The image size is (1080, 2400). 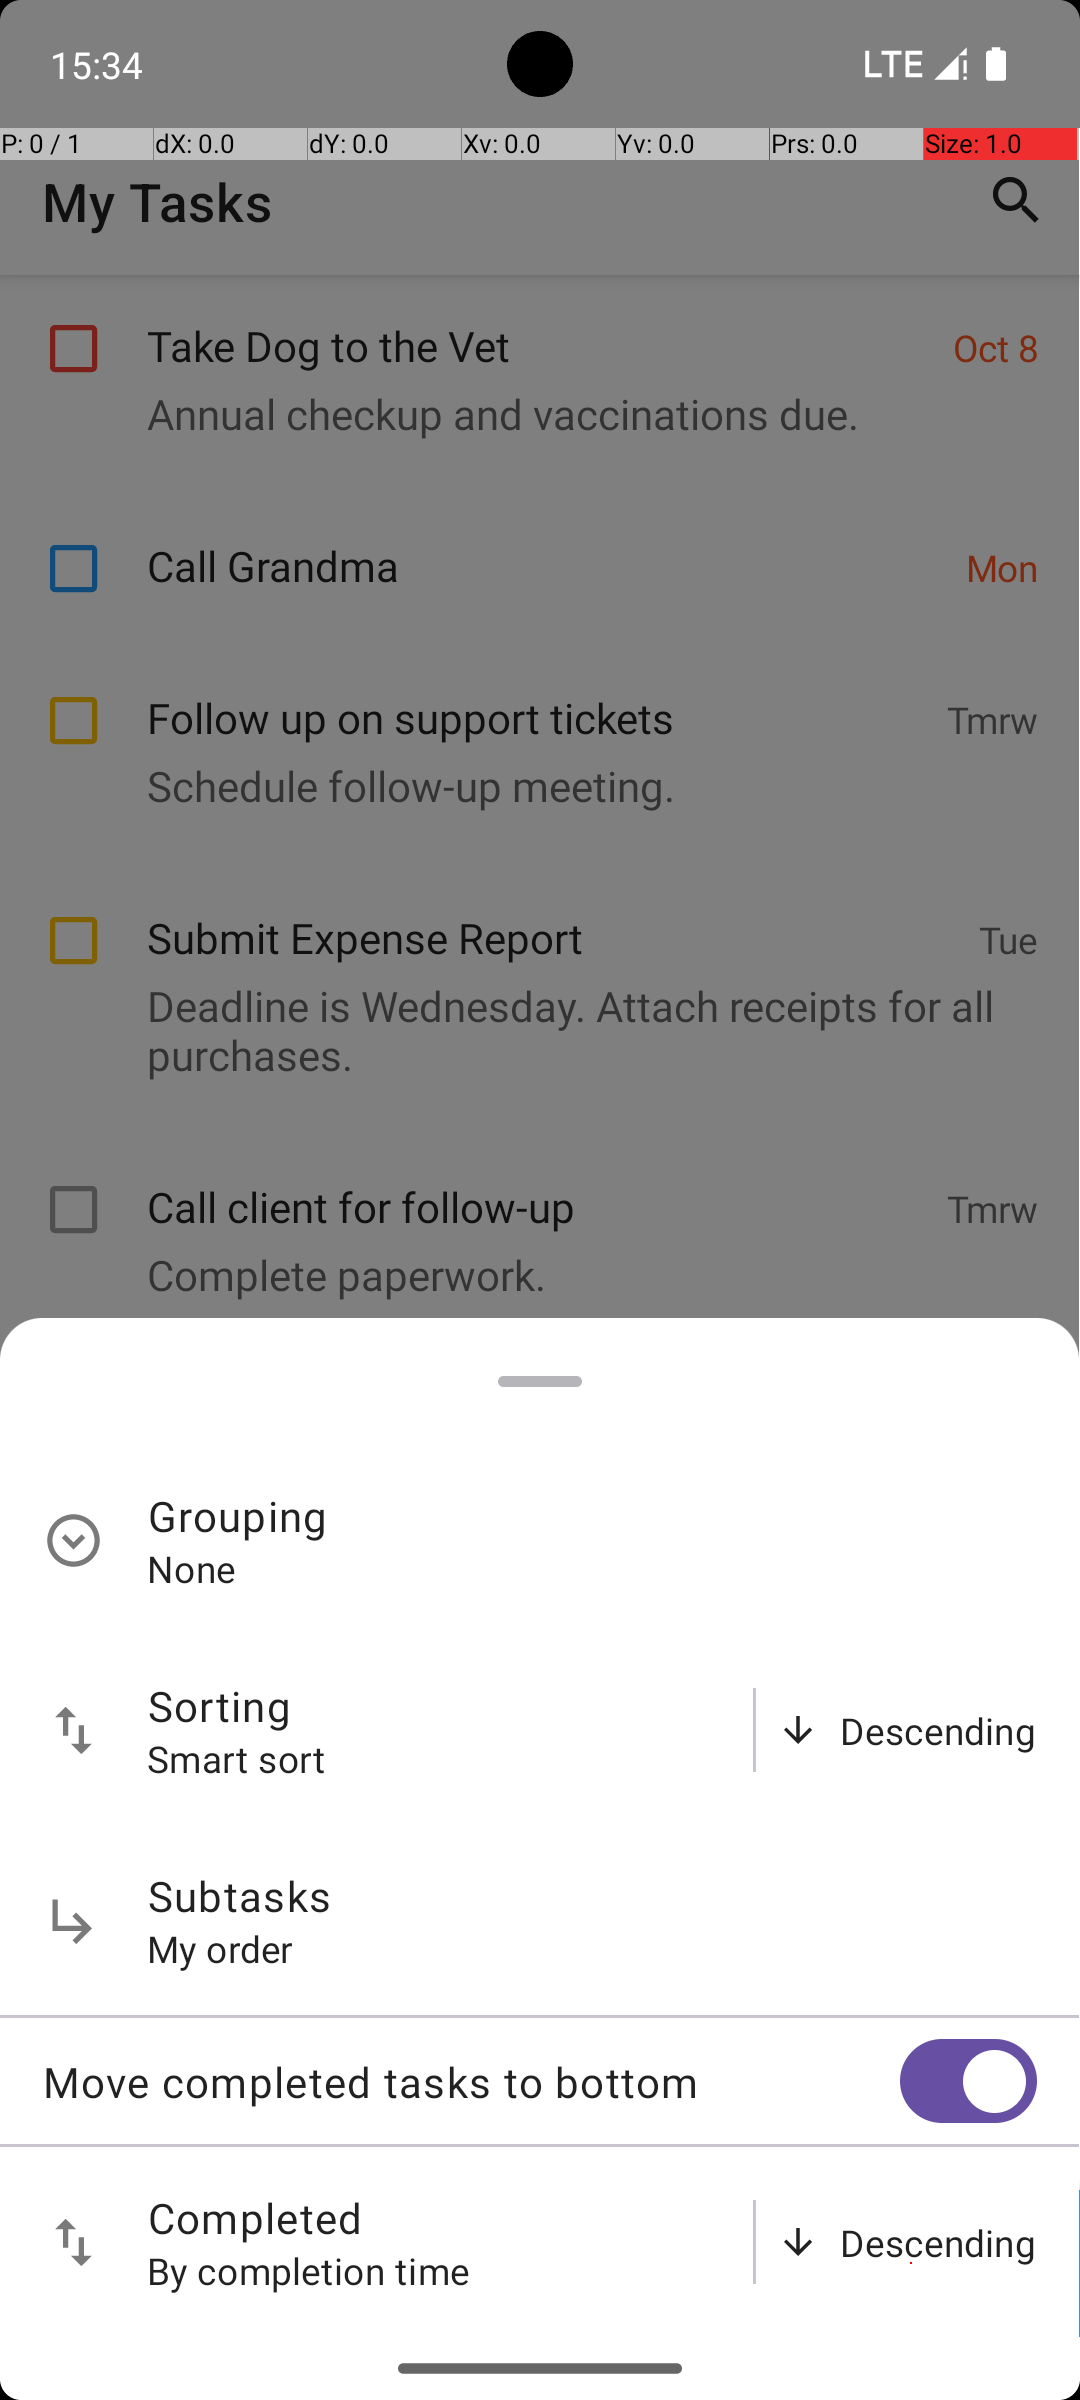 What do you see at coordinates (938, 1730) in the screenshot?
I see `Descending` at bounding box center [938, 1730].